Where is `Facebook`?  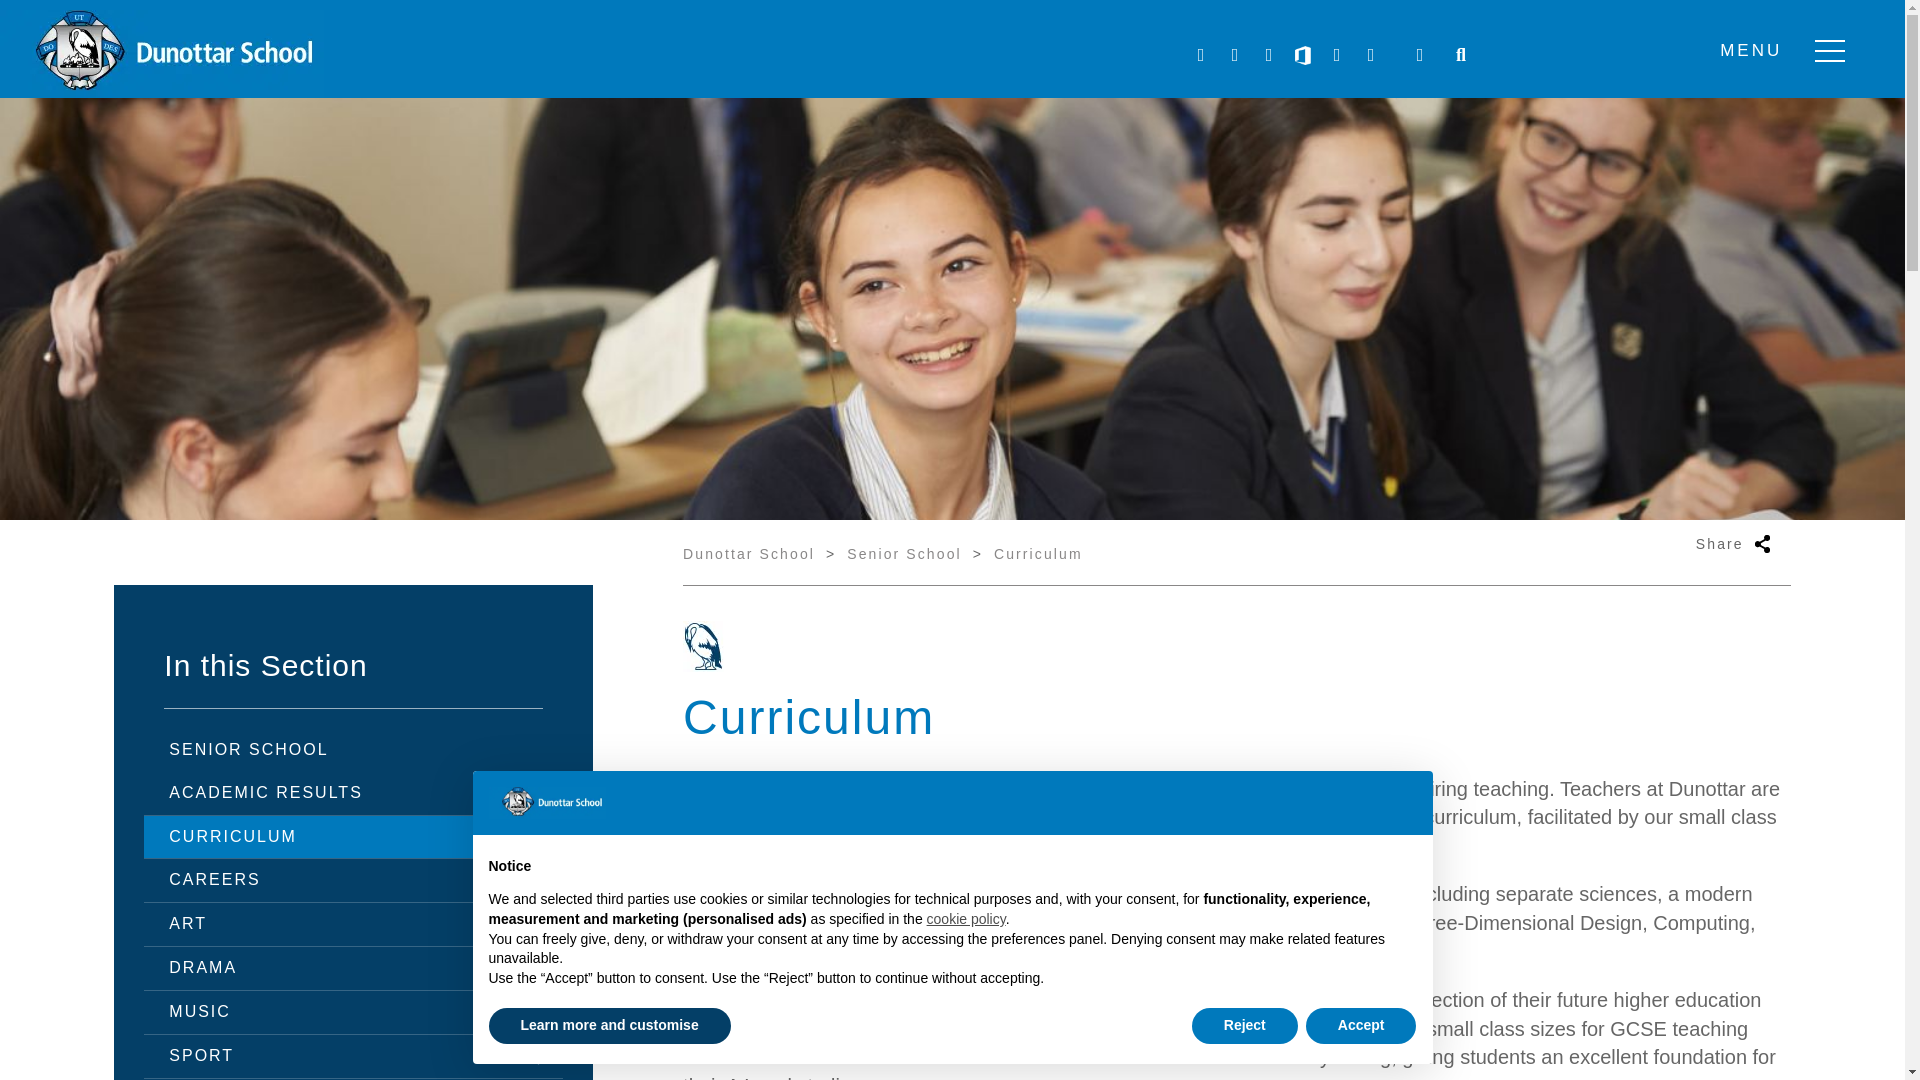 Facebook is located at coordinates (1234, 55).